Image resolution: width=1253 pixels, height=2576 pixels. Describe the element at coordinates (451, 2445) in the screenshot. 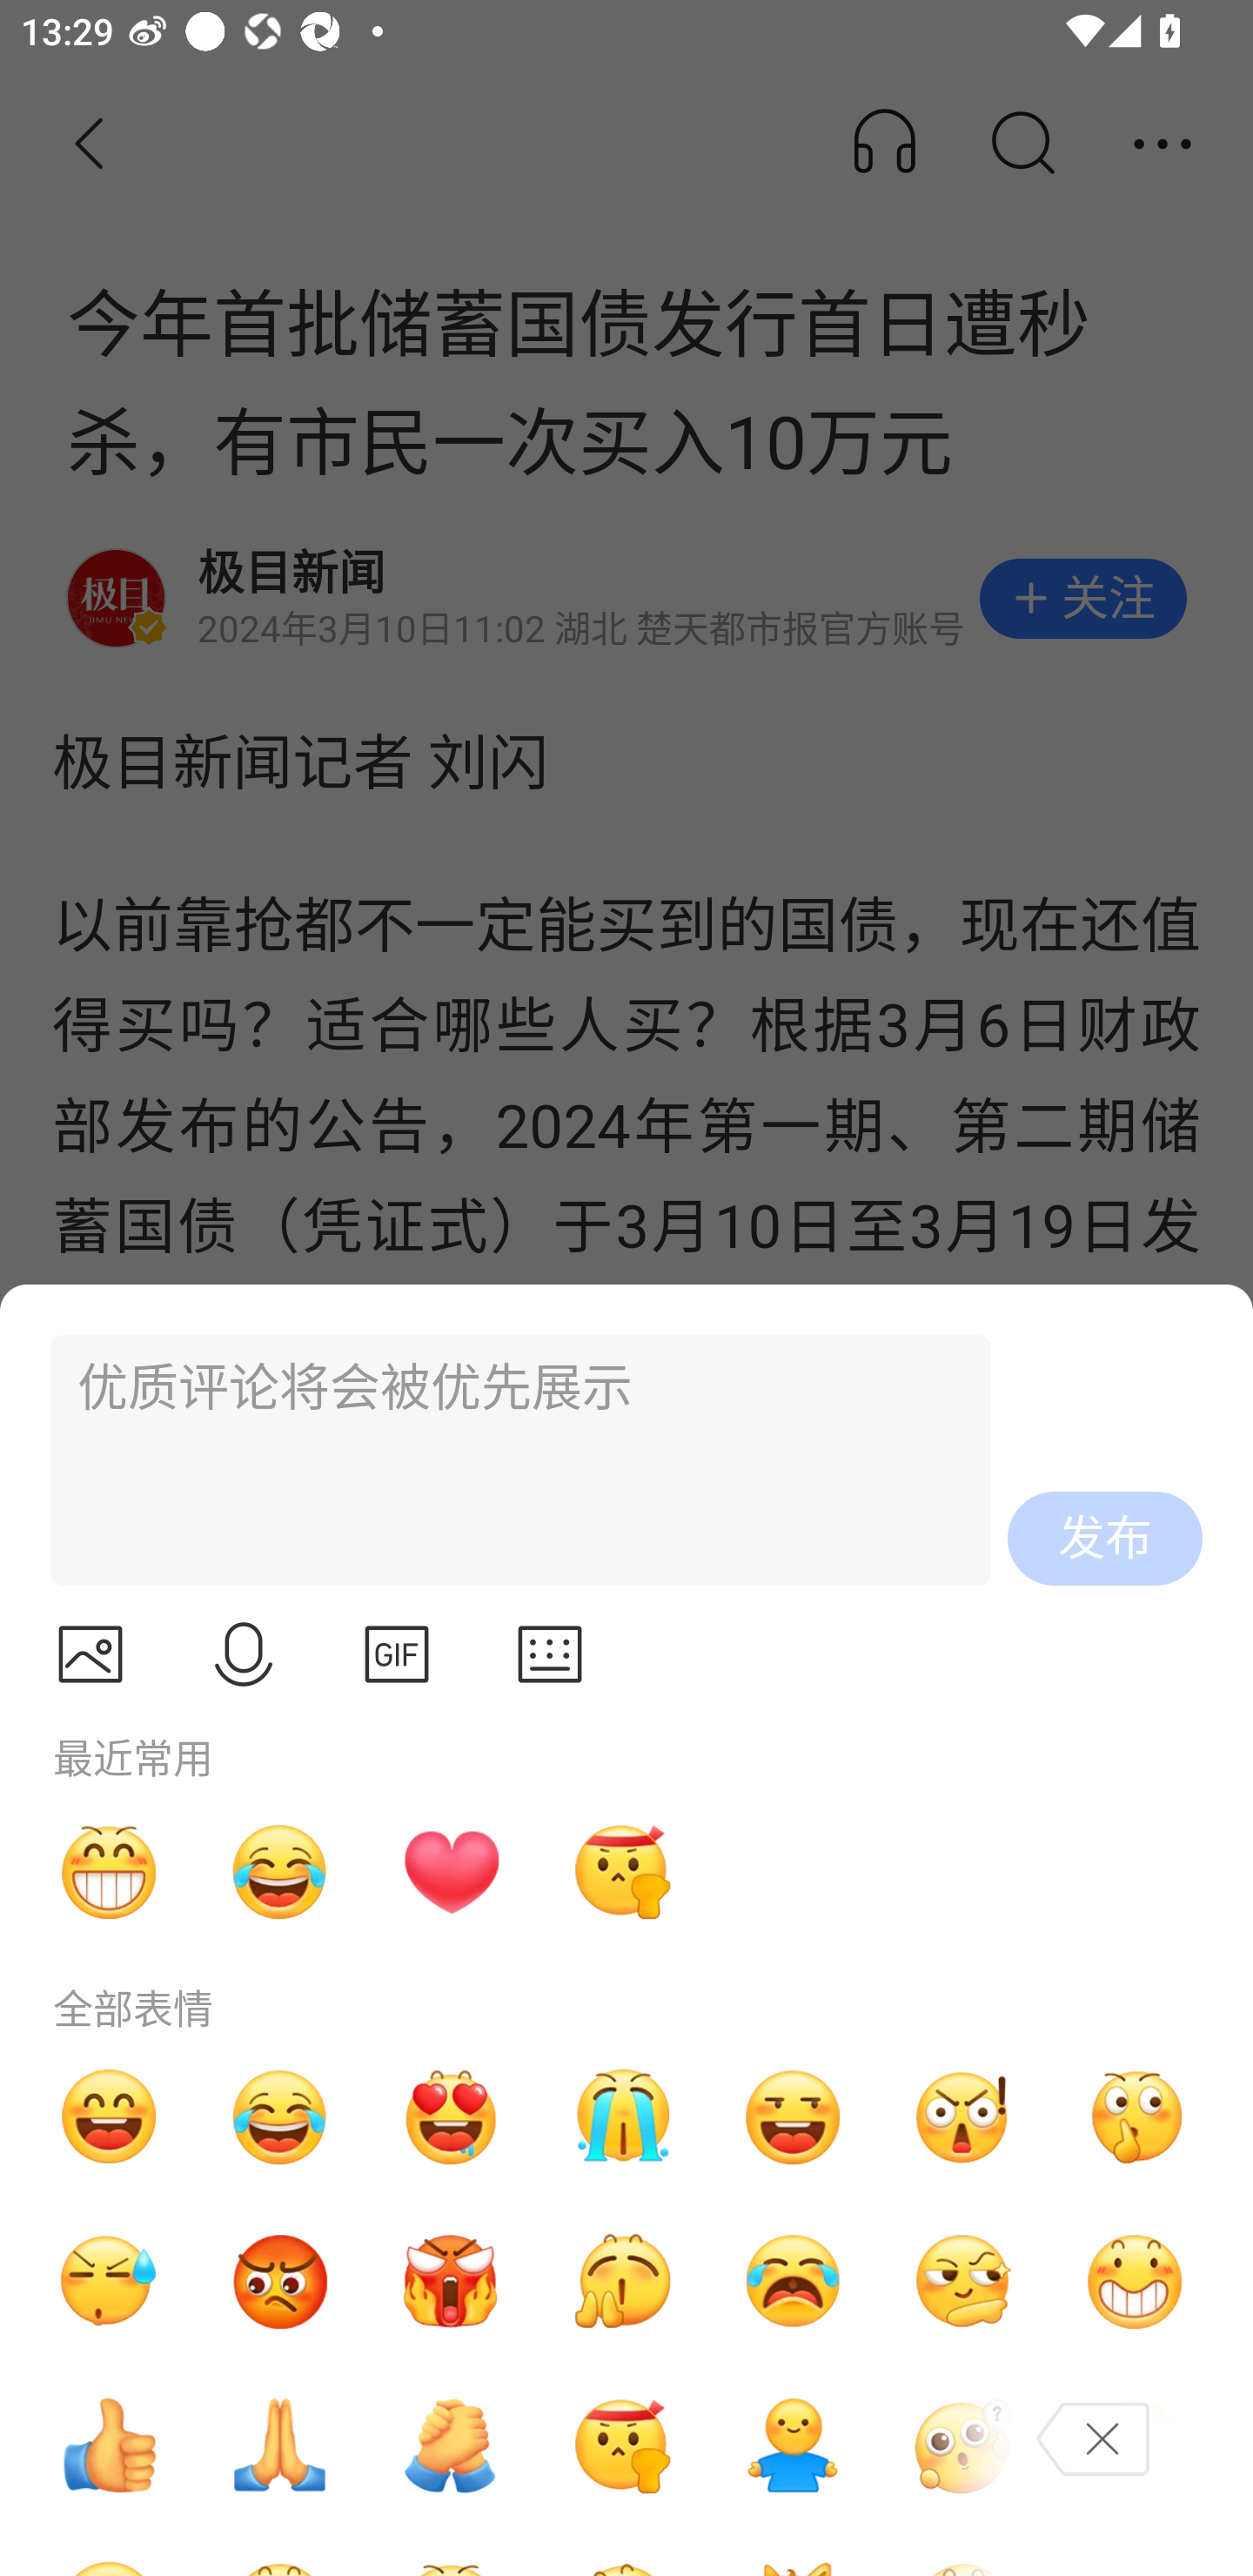

I see `加油` at that location.